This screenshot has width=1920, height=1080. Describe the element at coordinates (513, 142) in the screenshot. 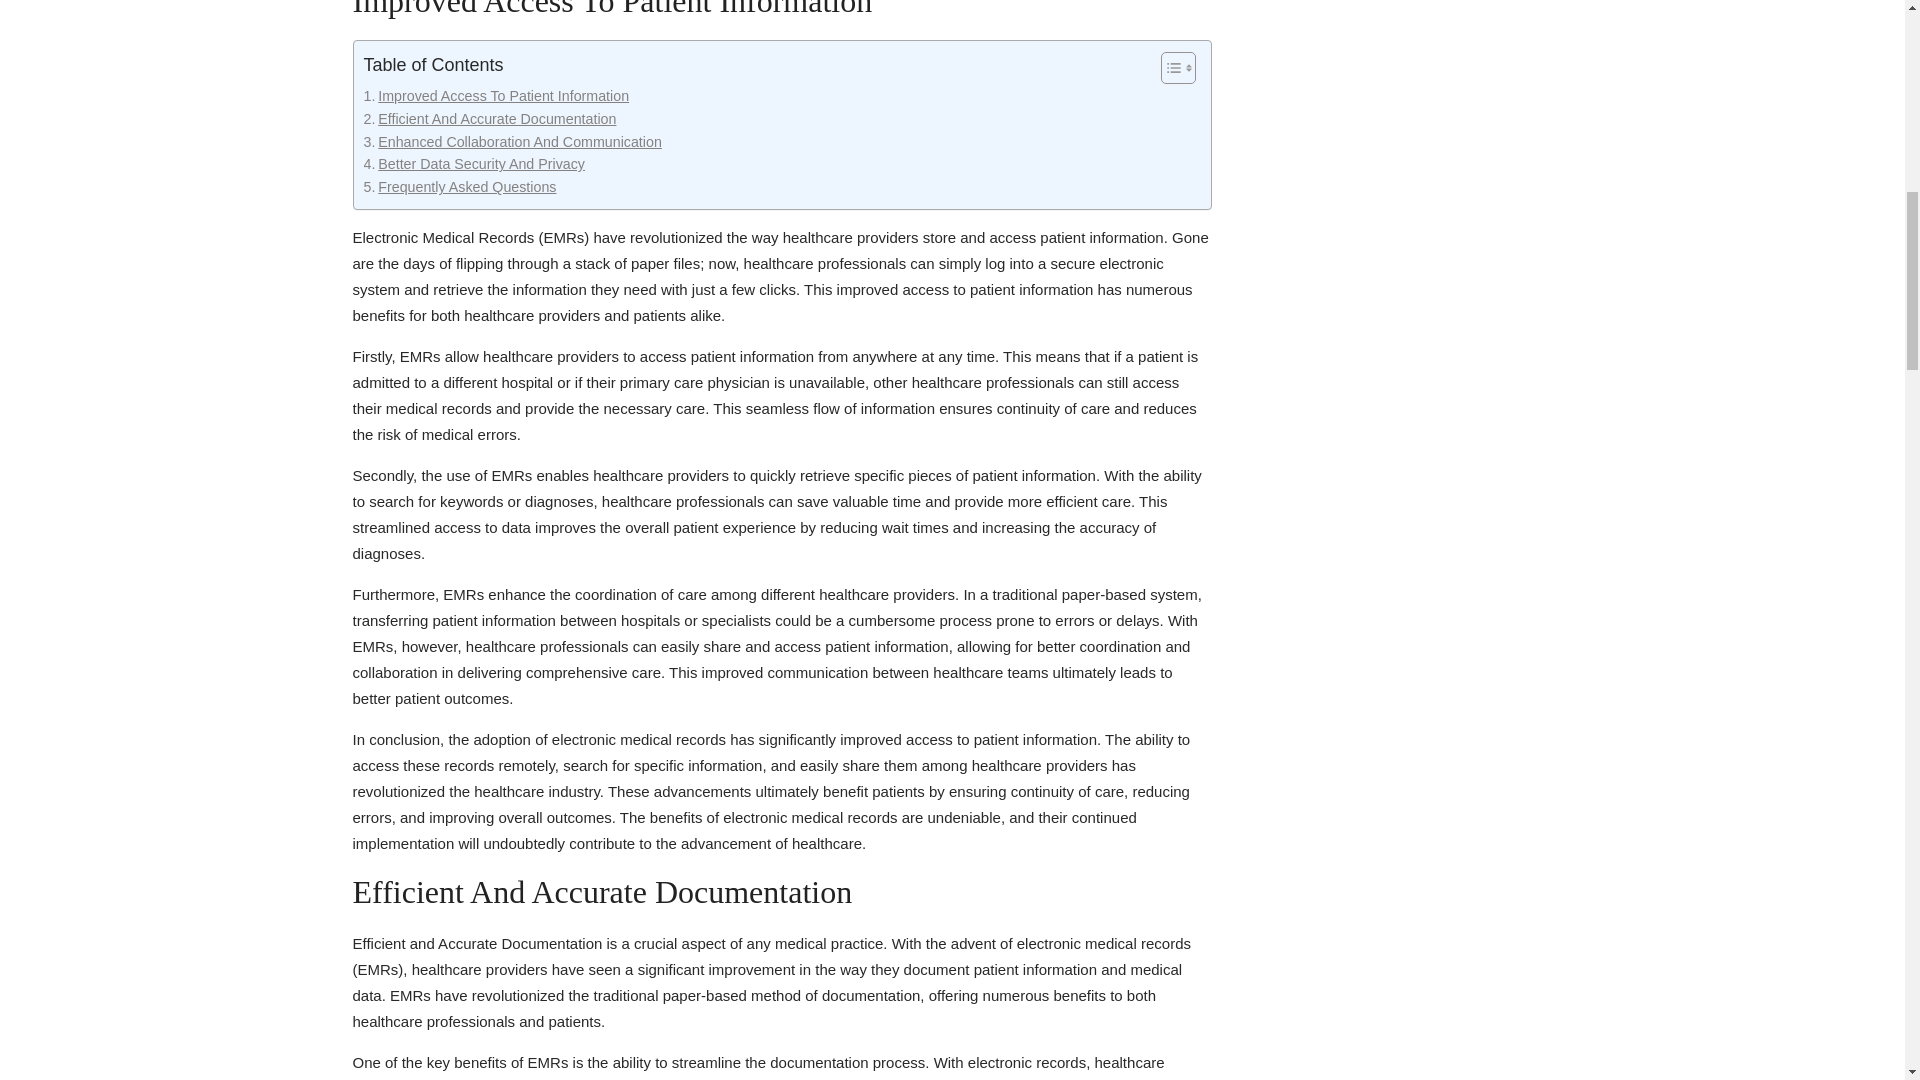

I see `Enhanced Collaboration And Communication` at that location.